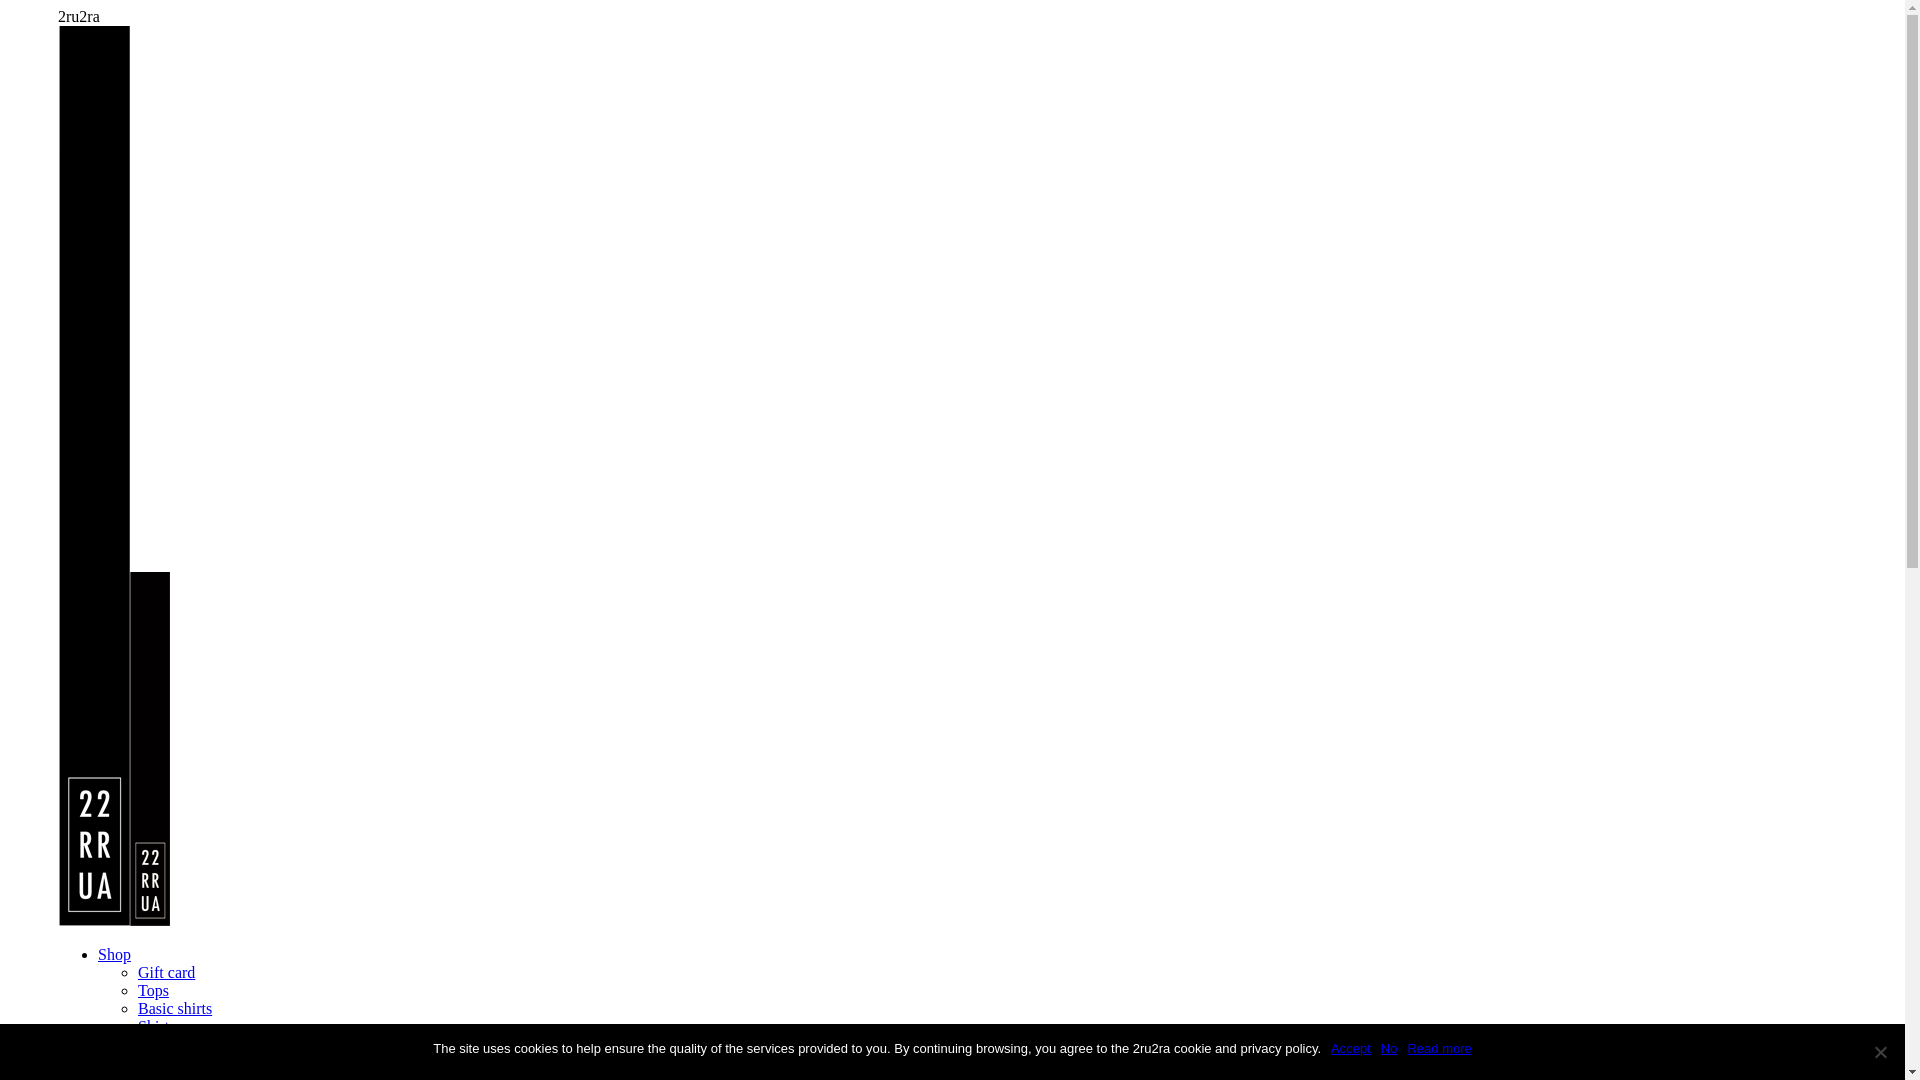 The height and width of the screenshot is (1080, 1920). I want to click on Skip to content, so click(8, 8).